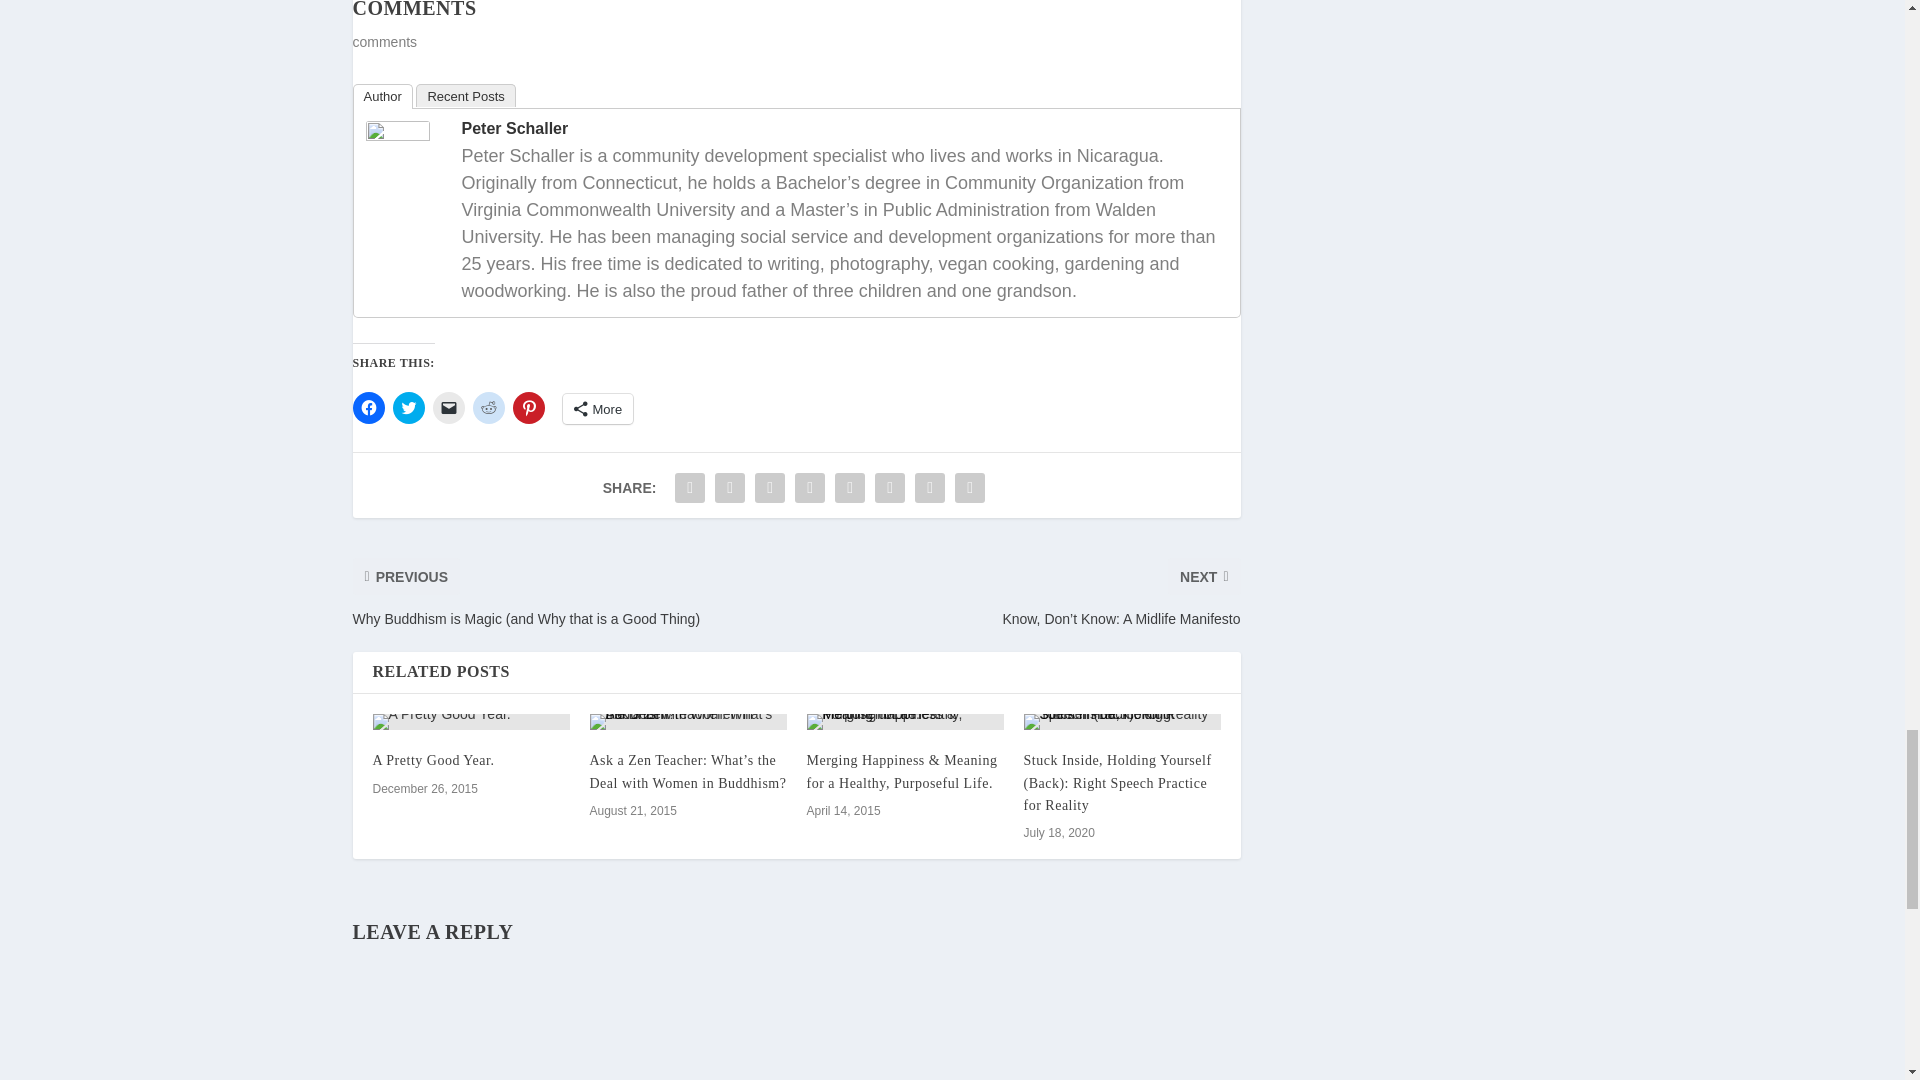  Describe the element at coordinates (448, 408) in the screenshot. I see `Click to email a link to a friend` at that location.